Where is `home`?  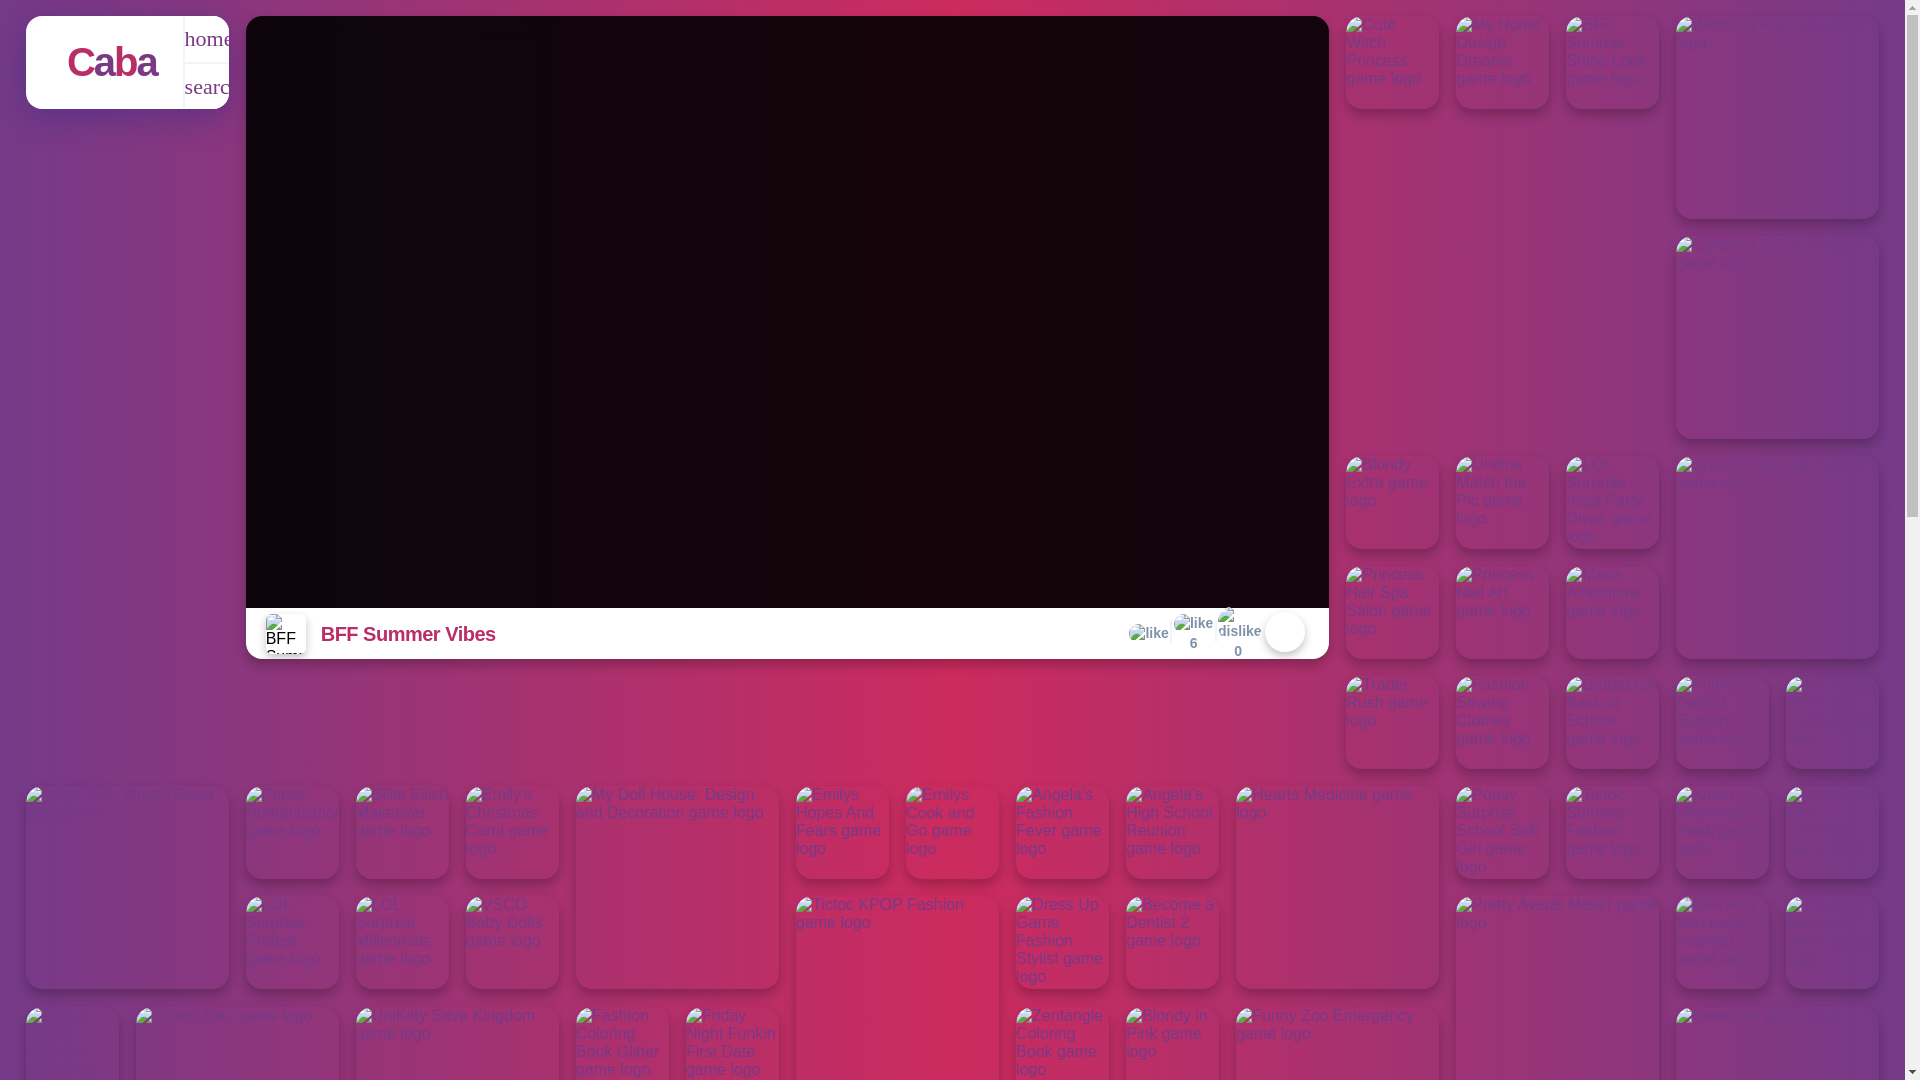
home is located at coordinates (112, 62).